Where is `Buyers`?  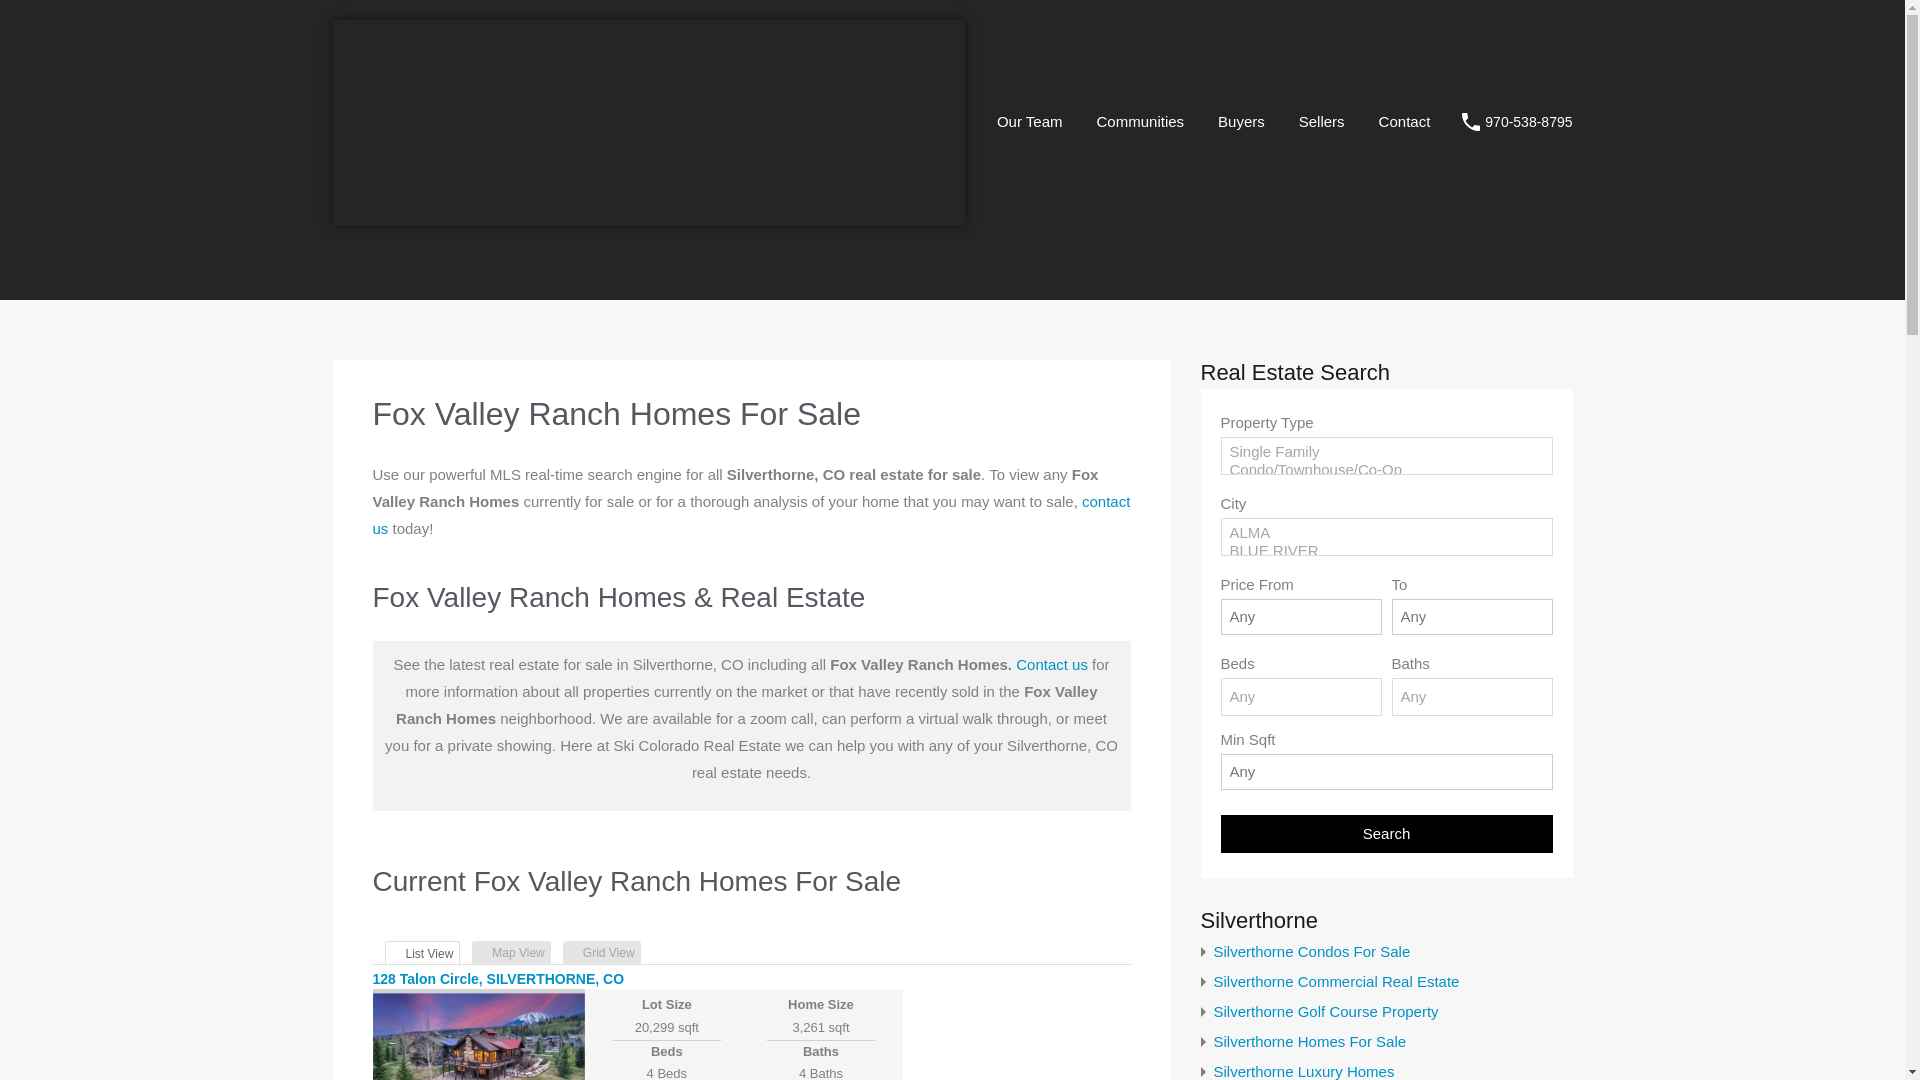 Buyers is located at coordinates (1242, 122).